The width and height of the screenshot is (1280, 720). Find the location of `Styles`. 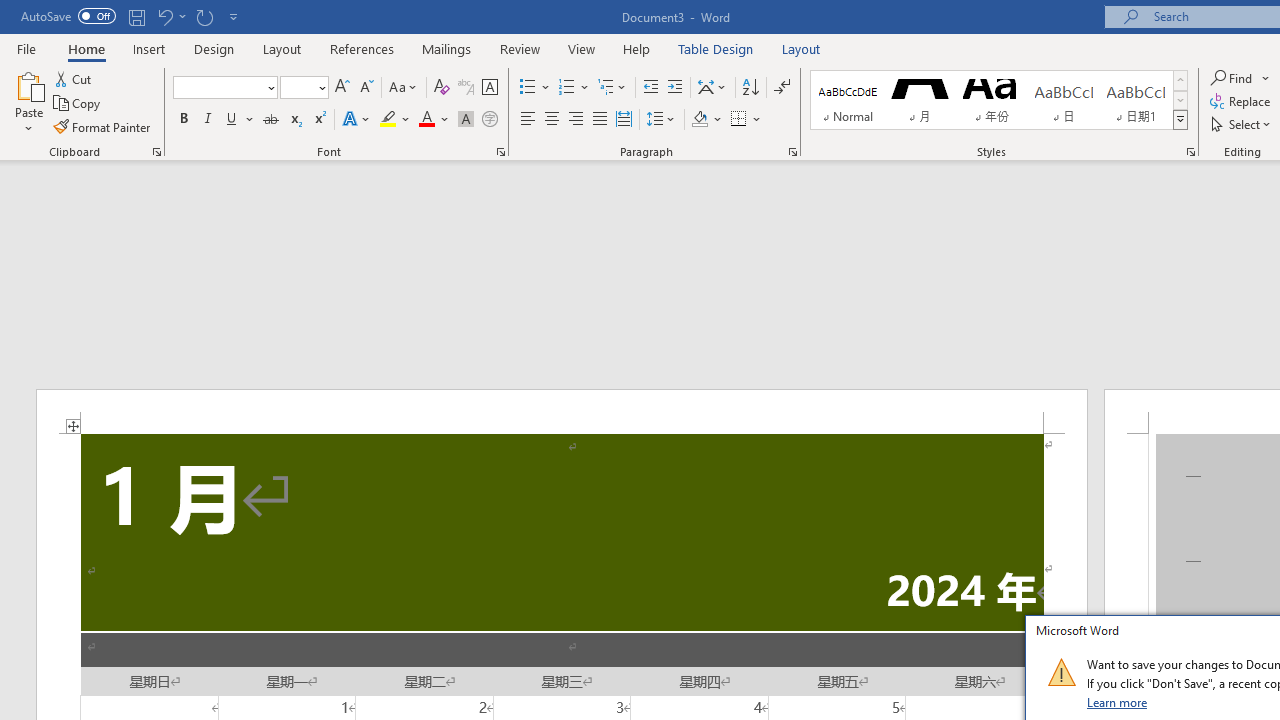

Styles is located at coordinates (1180, 120).